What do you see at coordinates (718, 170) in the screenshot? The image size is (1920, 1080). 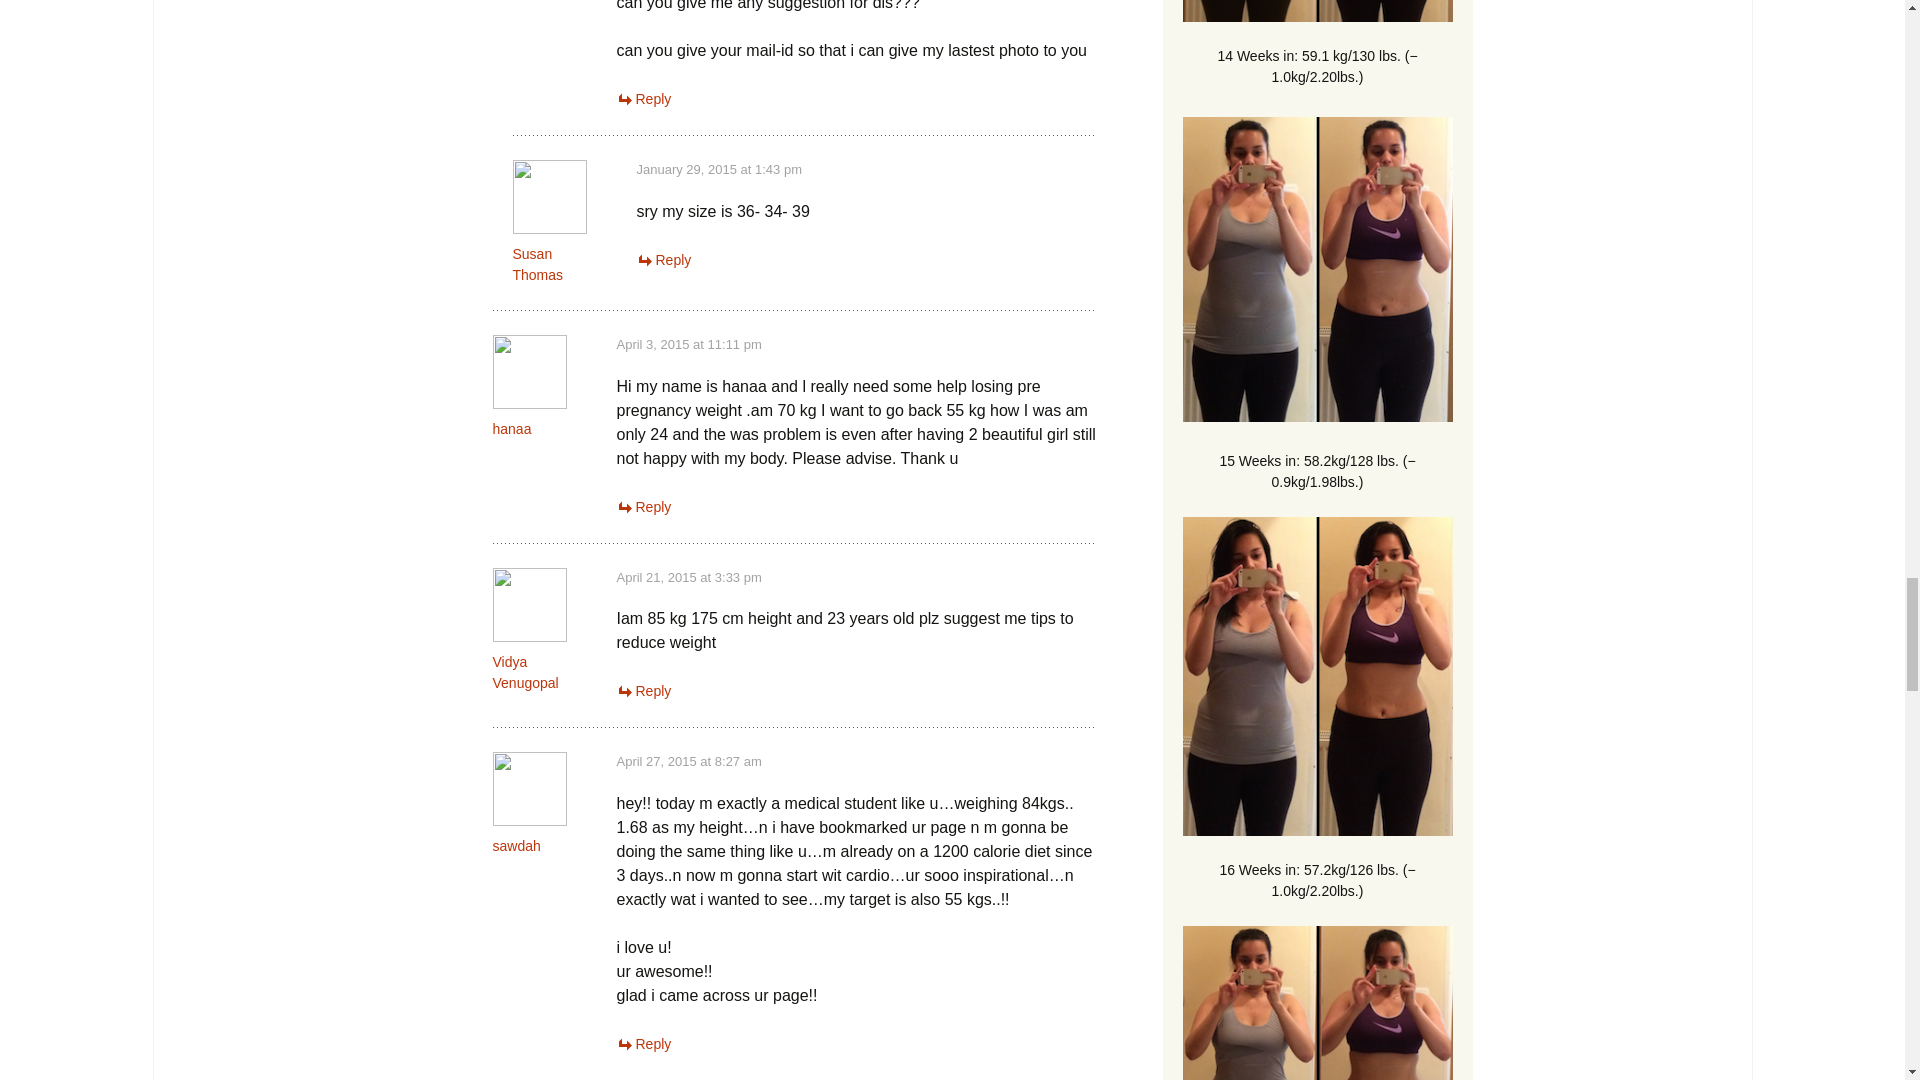 I see `January 29, 2015 at 1:43 pm` at bounding box center [718, 170].